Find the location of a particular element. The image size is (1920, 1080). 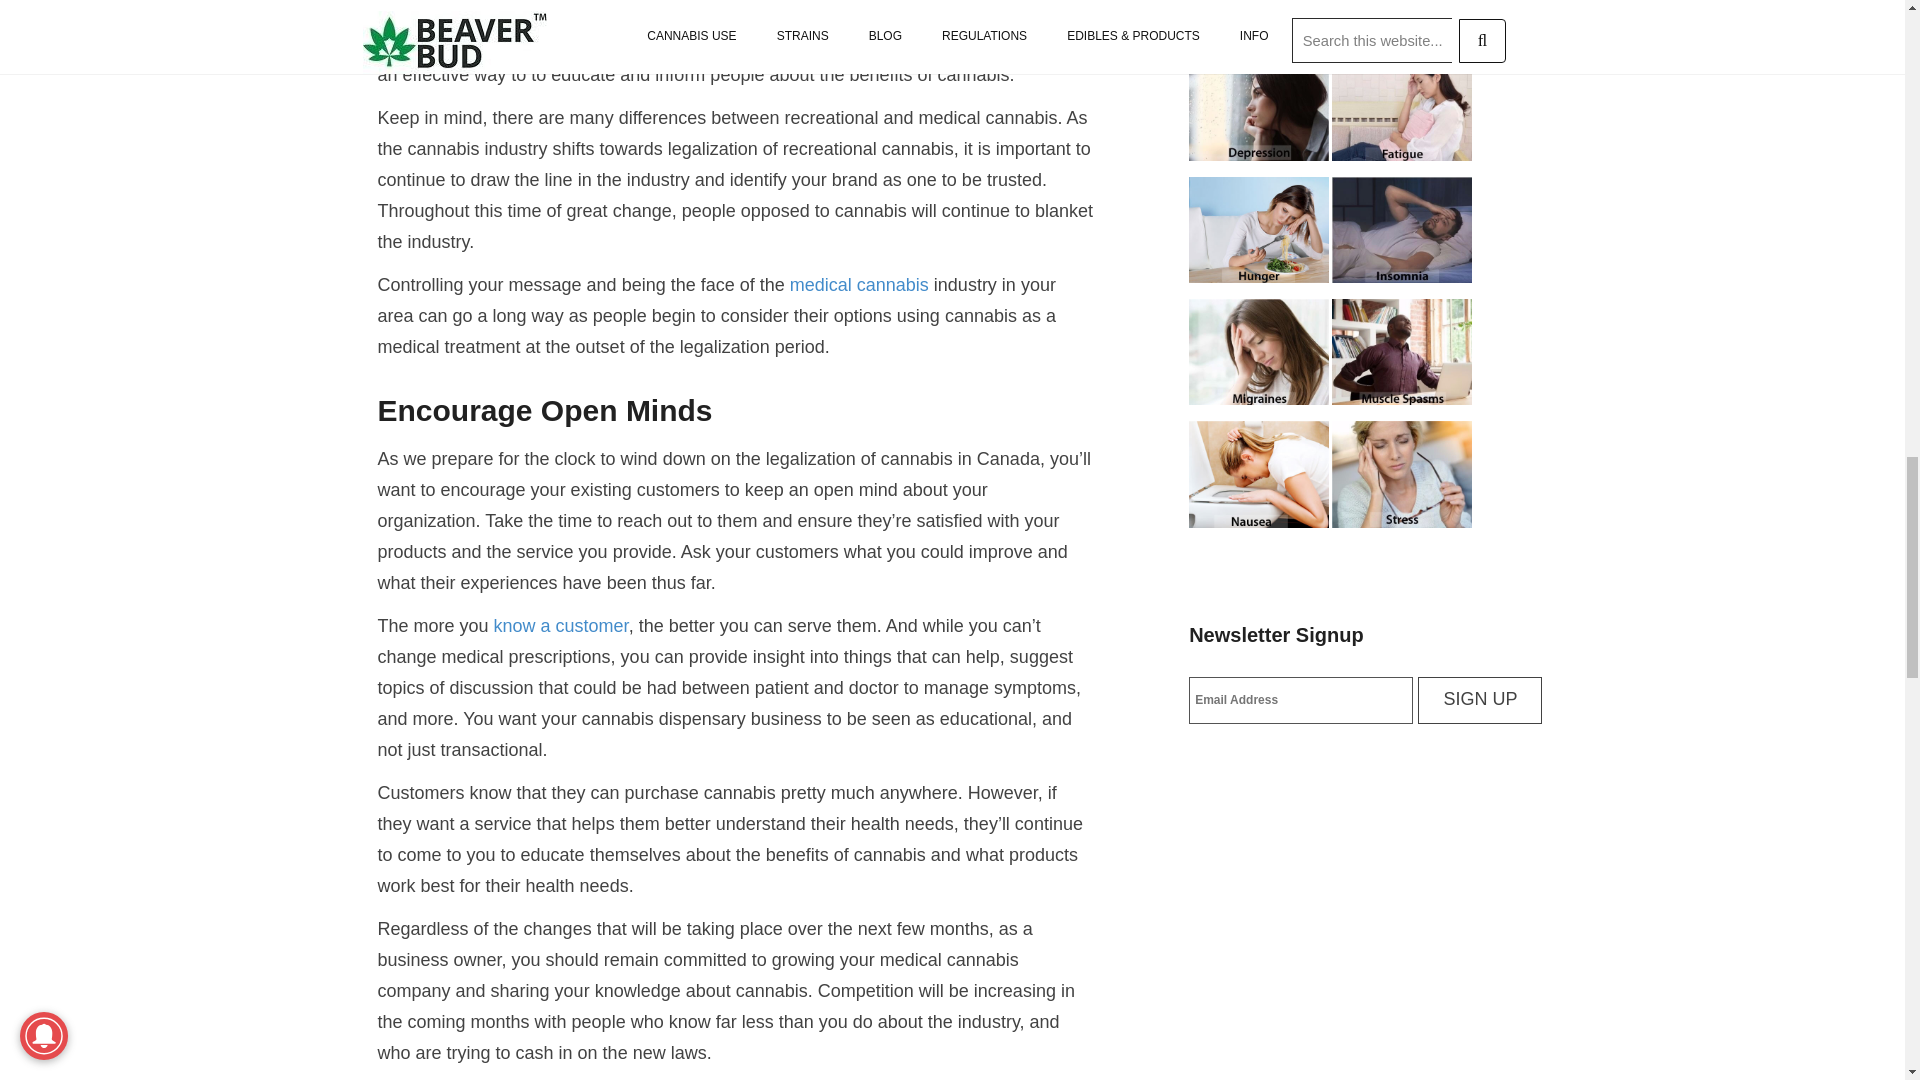

know a customer is located at coordinates (561, 626).